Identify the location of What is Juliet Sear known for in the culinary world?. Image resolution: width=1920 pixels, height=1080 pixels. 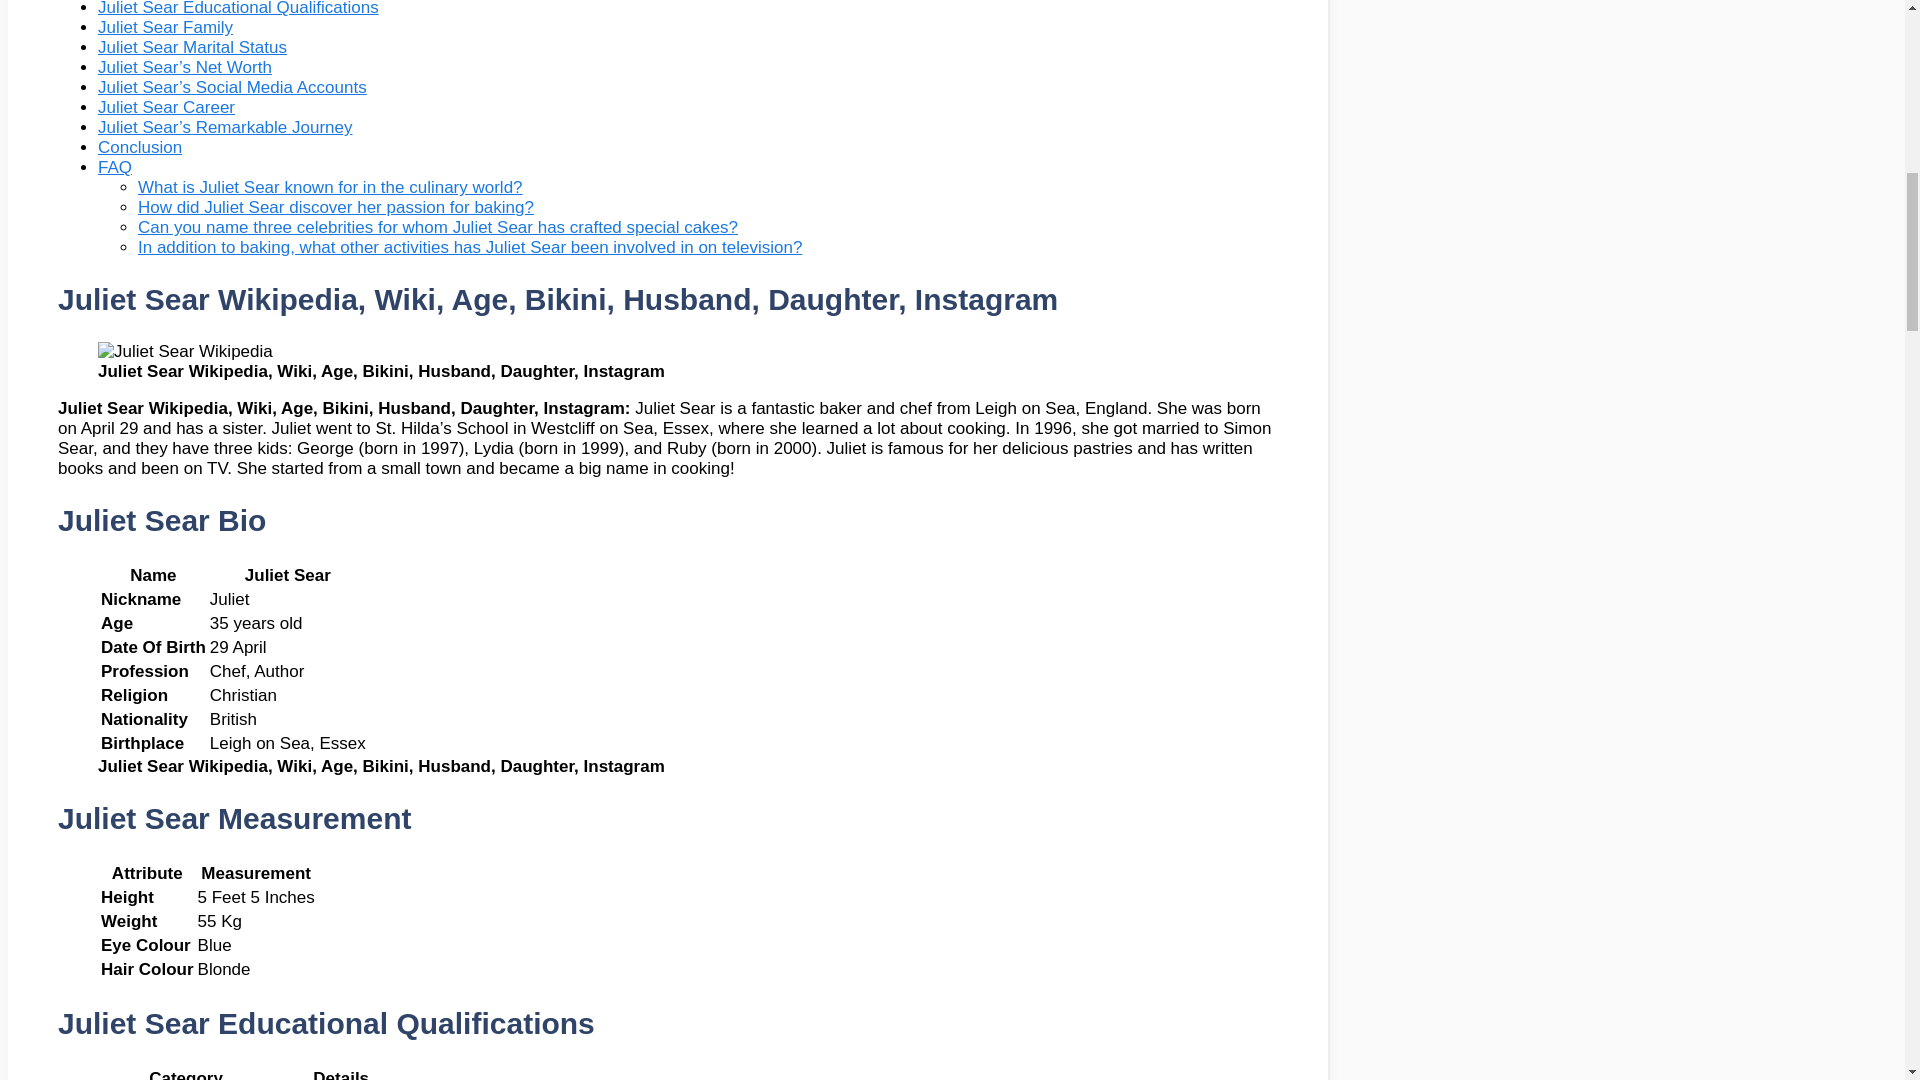
(330, 187).